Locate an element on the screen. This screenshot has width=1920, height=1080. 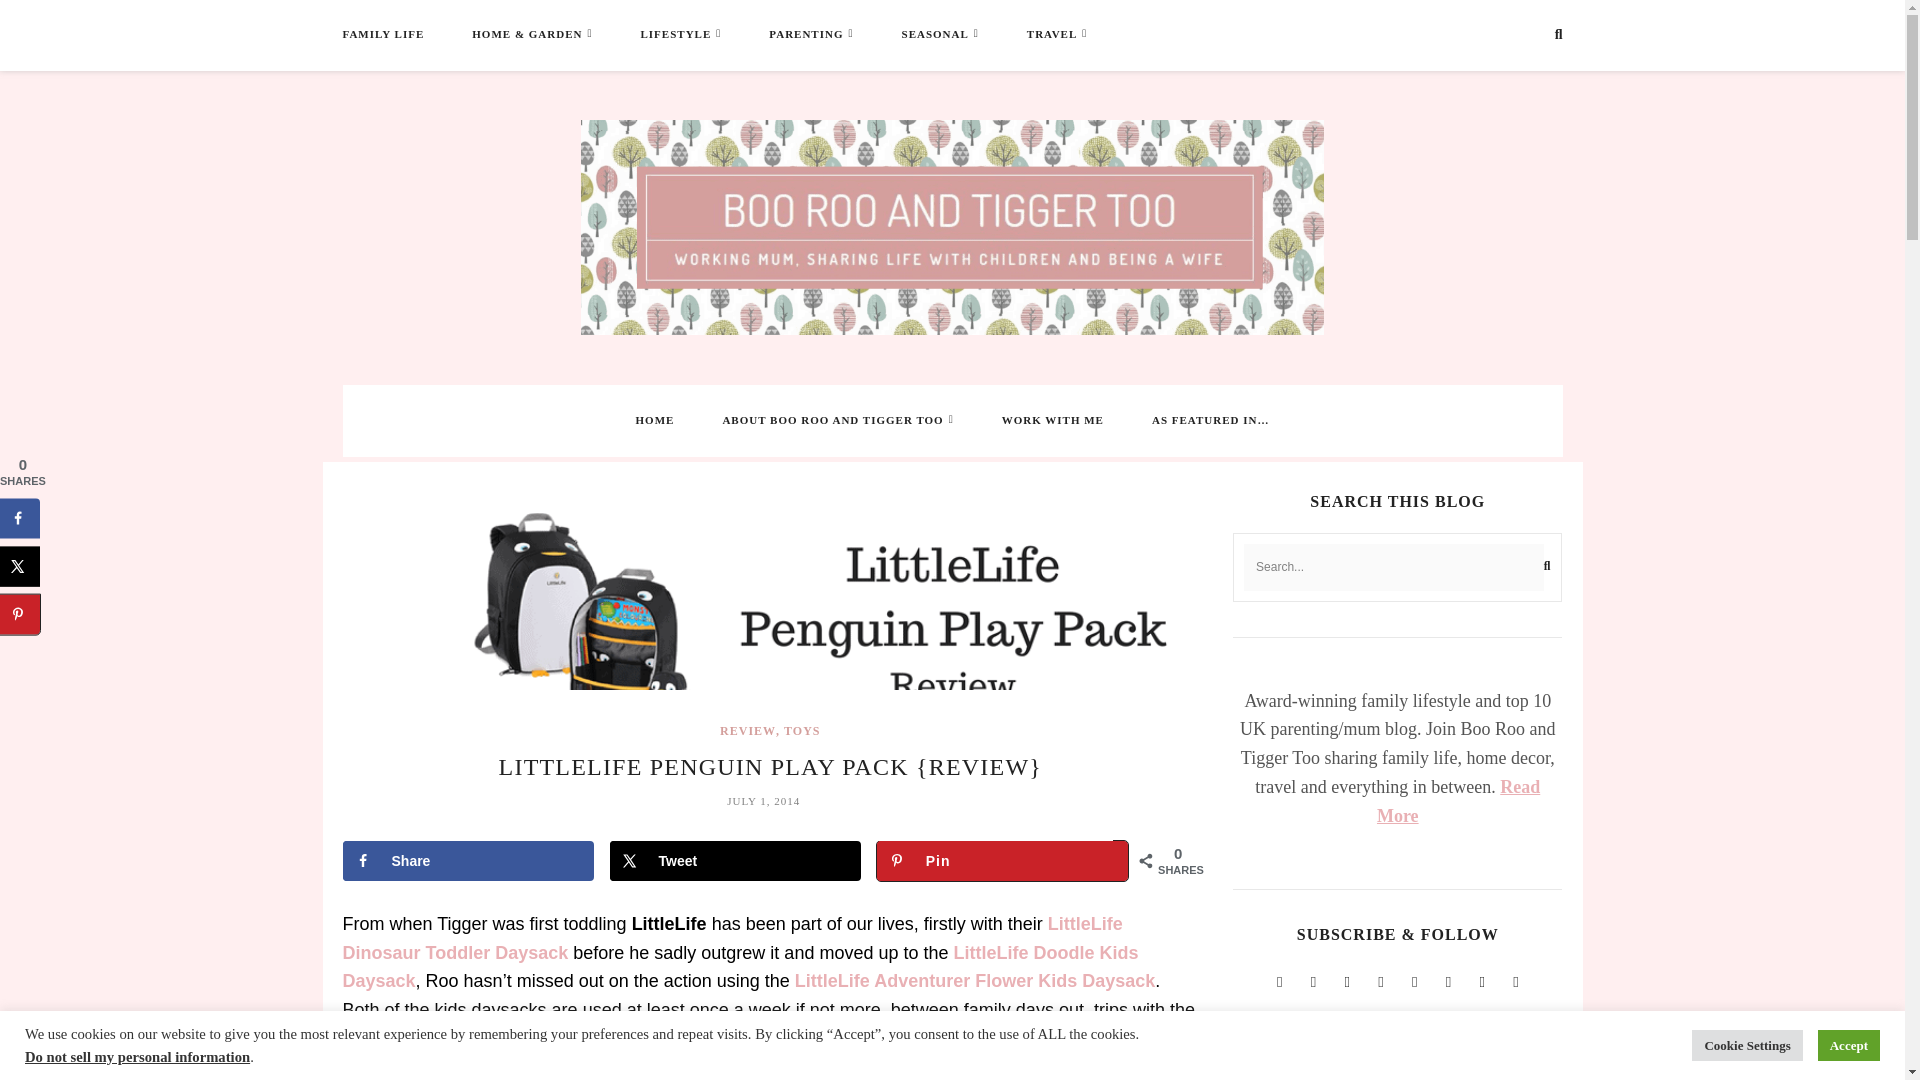
REVIEW: LittleLife Adventurer Kids Daysack Flower is located at coordinates (974, 980).